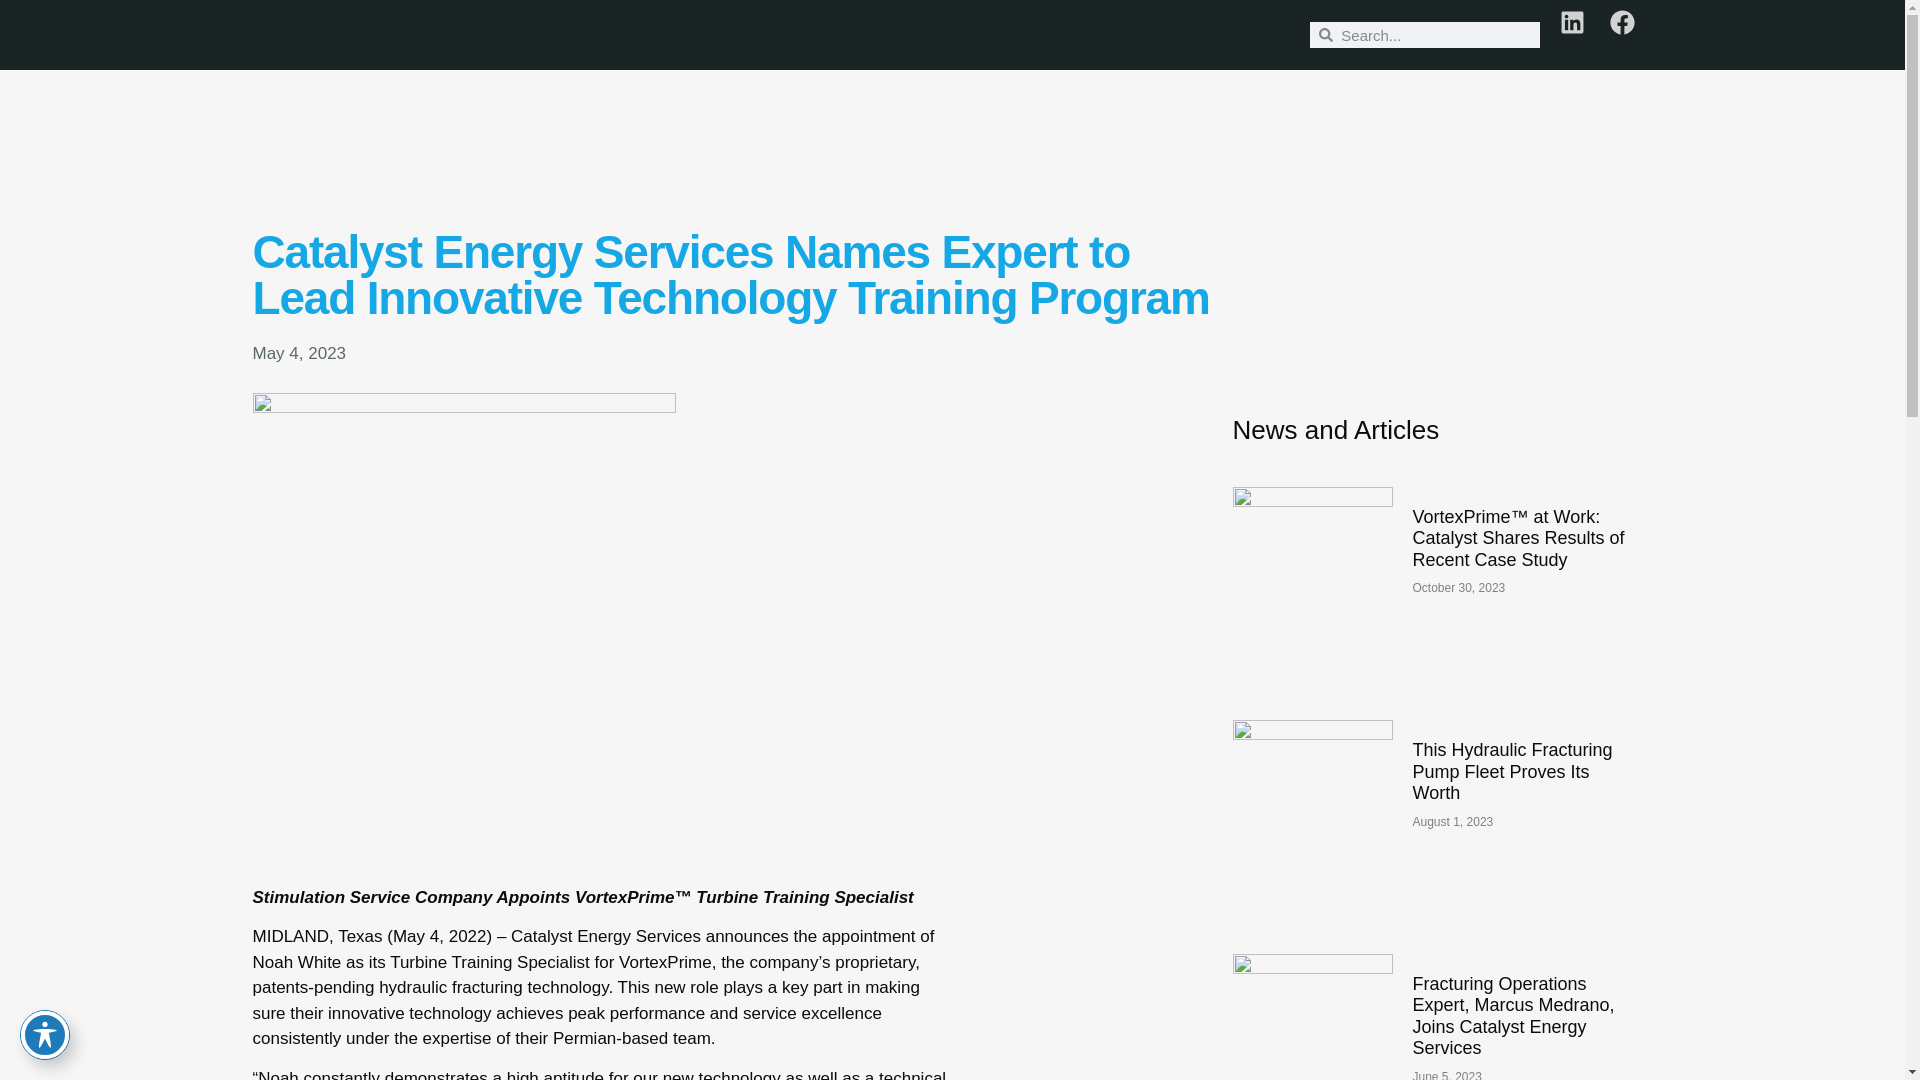 This screenshot has width=1920, height=1080. What do you see at coordinates (1512, 771) in the screenshot?
I see `This Hydraulic Fracturing Pump Fleet Proves Its Worth` at bounding box center [1512, 771].